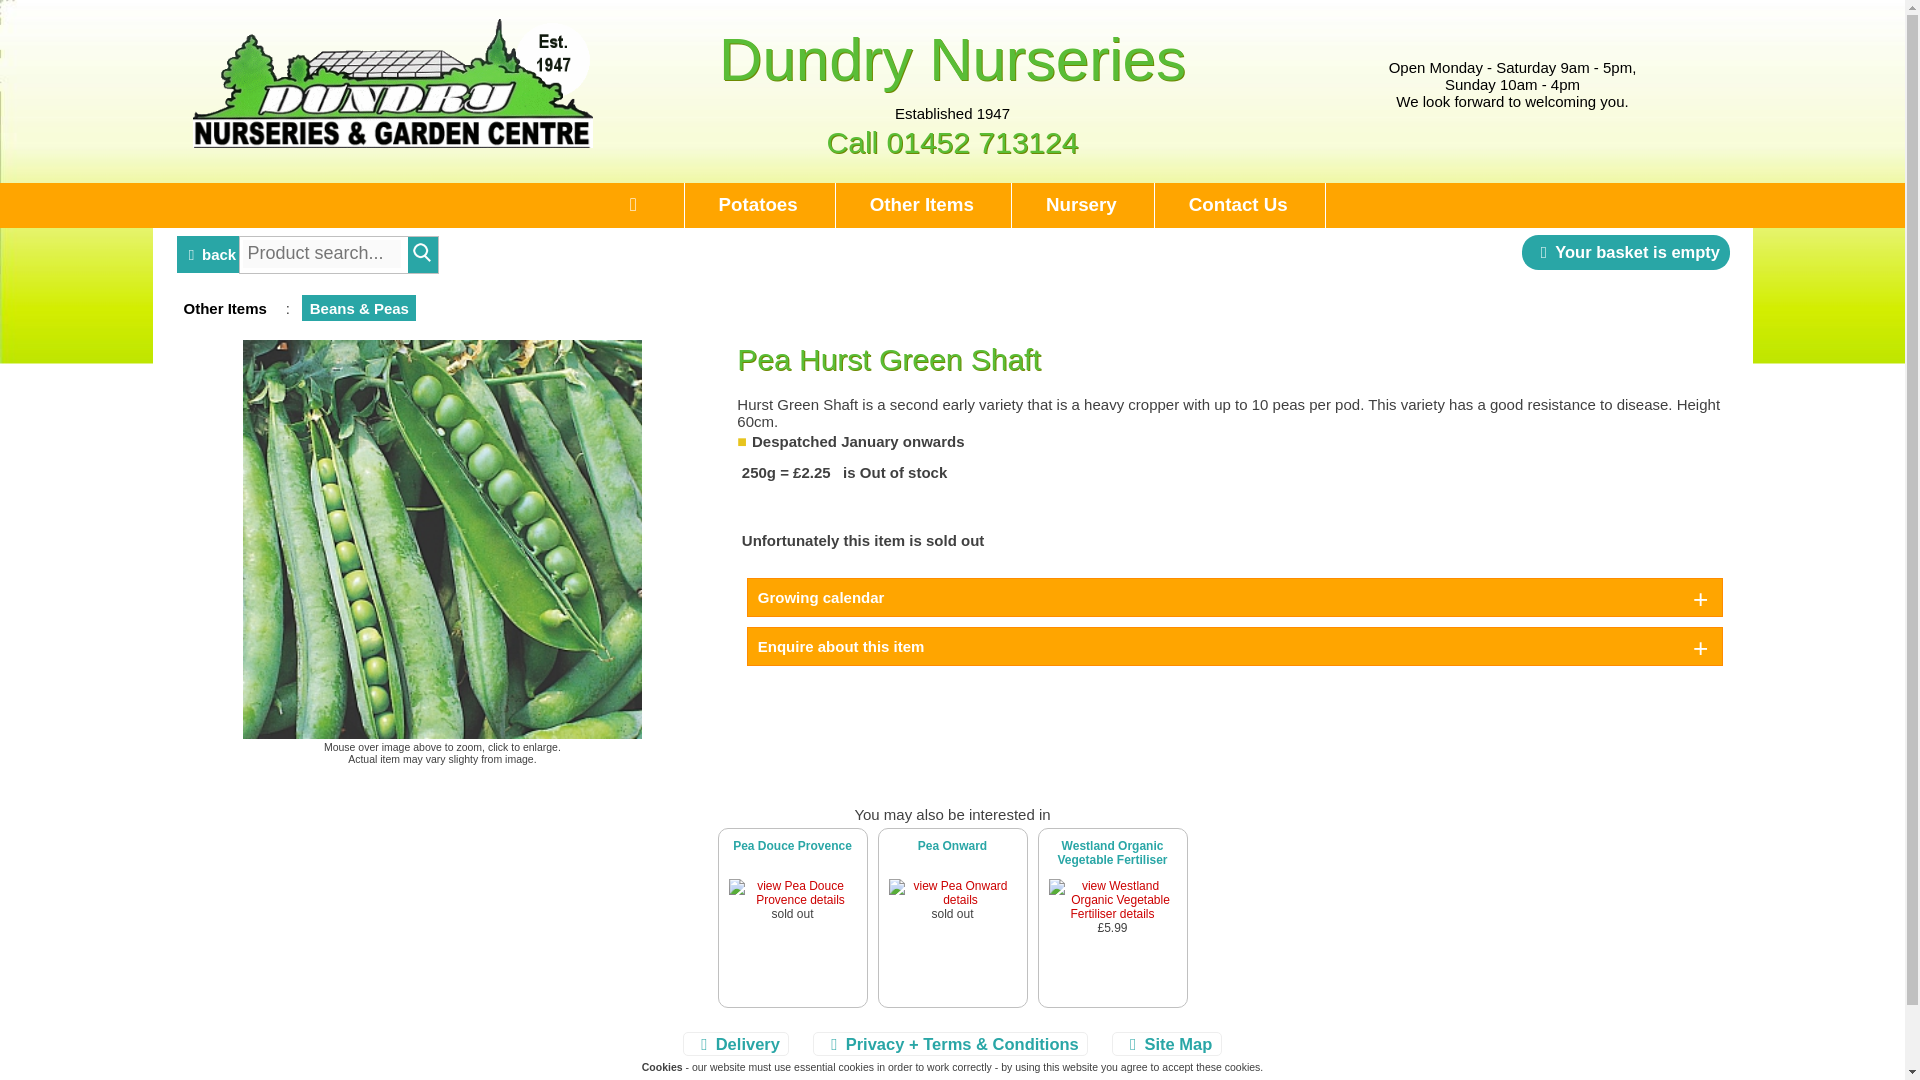 This screenshot has height=1080, width=1920. I want to click on back, so click(208, 240).